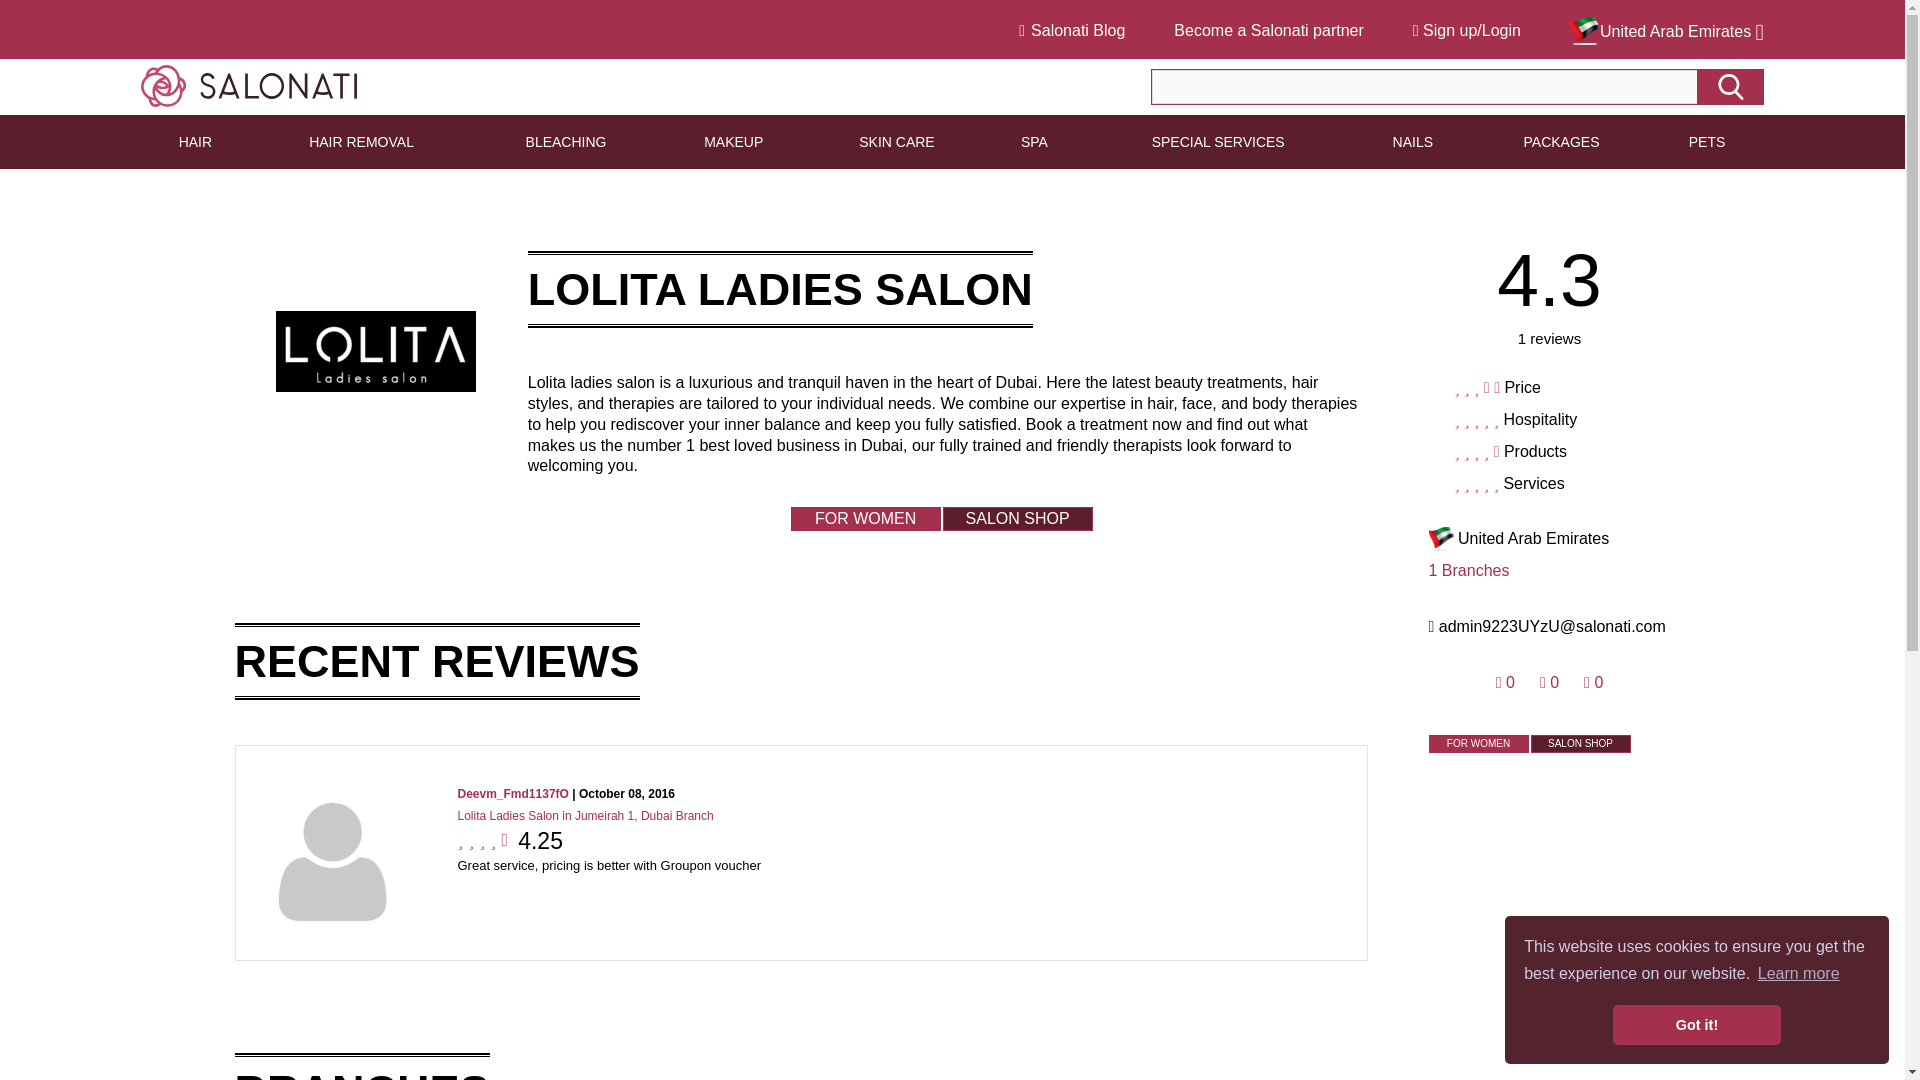 This screenshot has height=1080, width=1920. I want to click on Salonati Blog, so click(1072, 30).